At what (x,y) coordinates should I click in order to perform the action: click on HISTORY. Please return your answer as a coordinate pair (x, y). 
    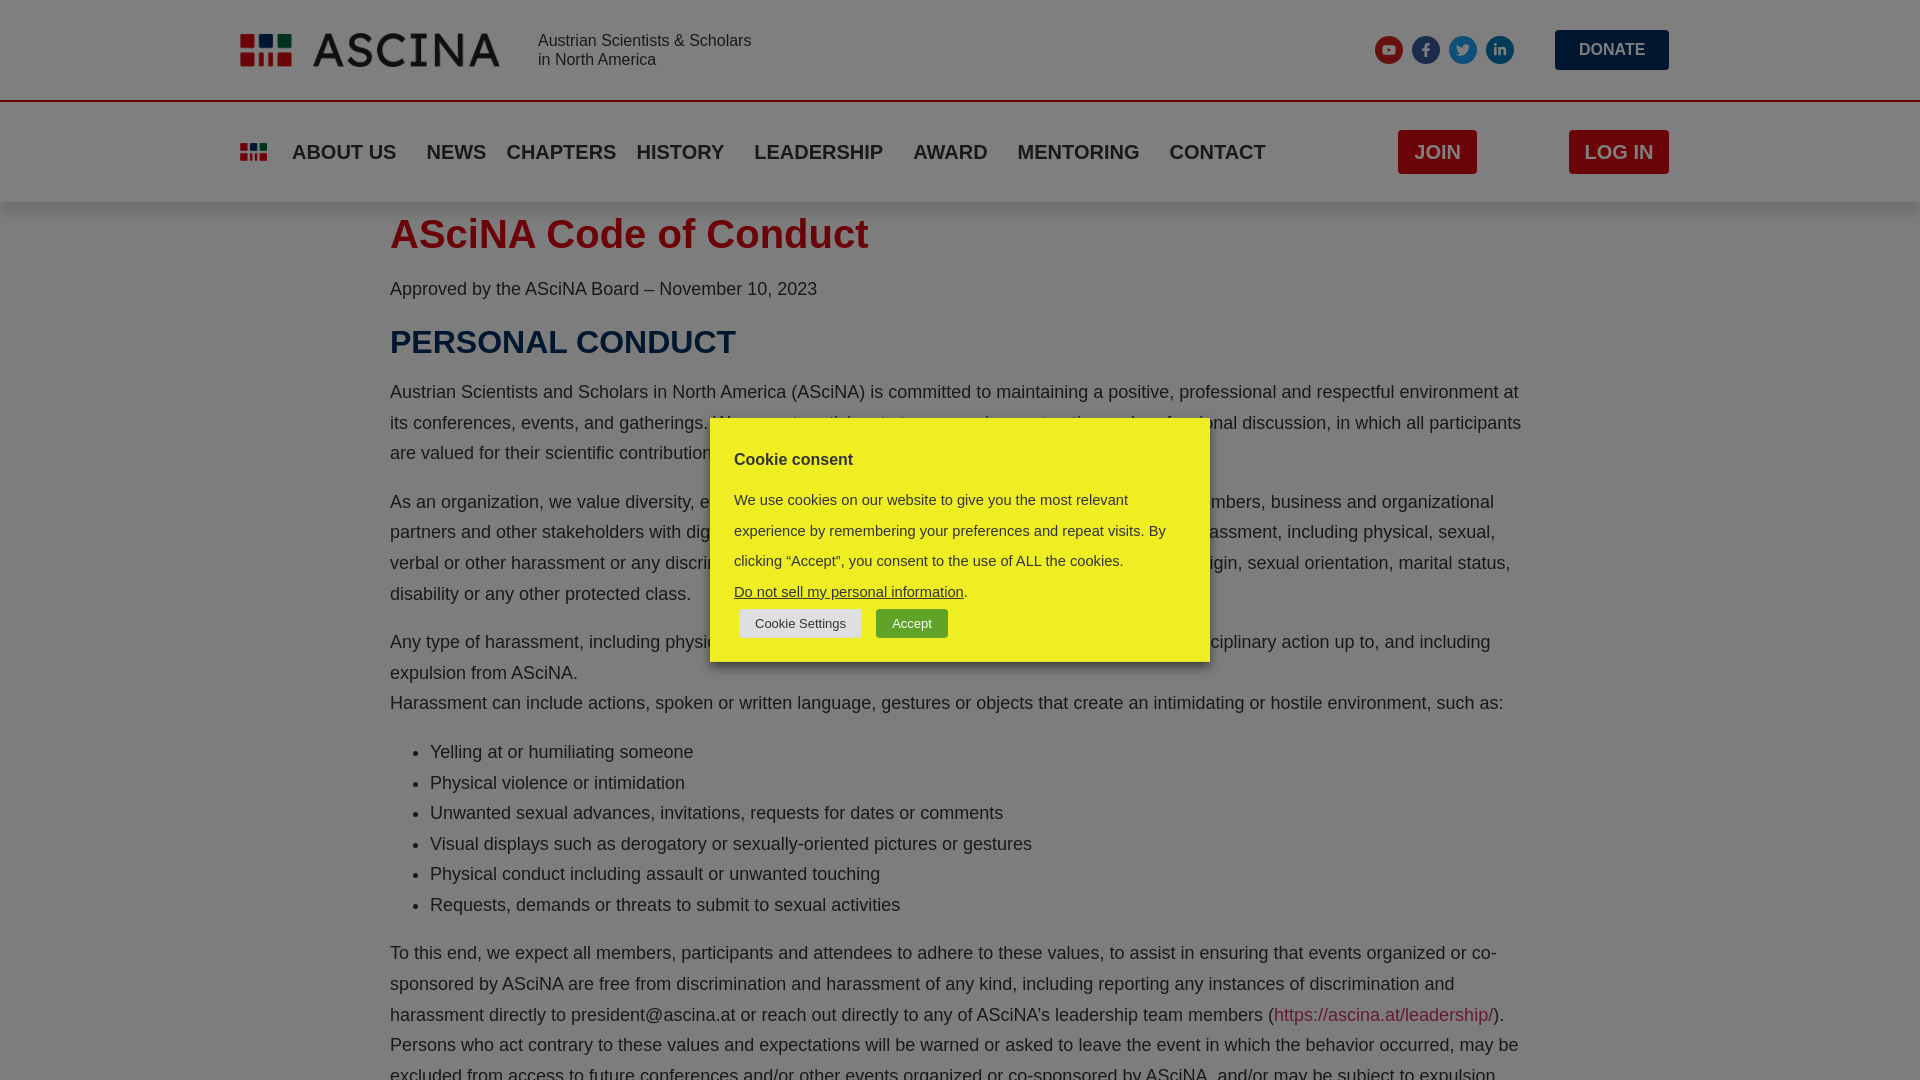
    Looking at the image, I should click on (684, 151).